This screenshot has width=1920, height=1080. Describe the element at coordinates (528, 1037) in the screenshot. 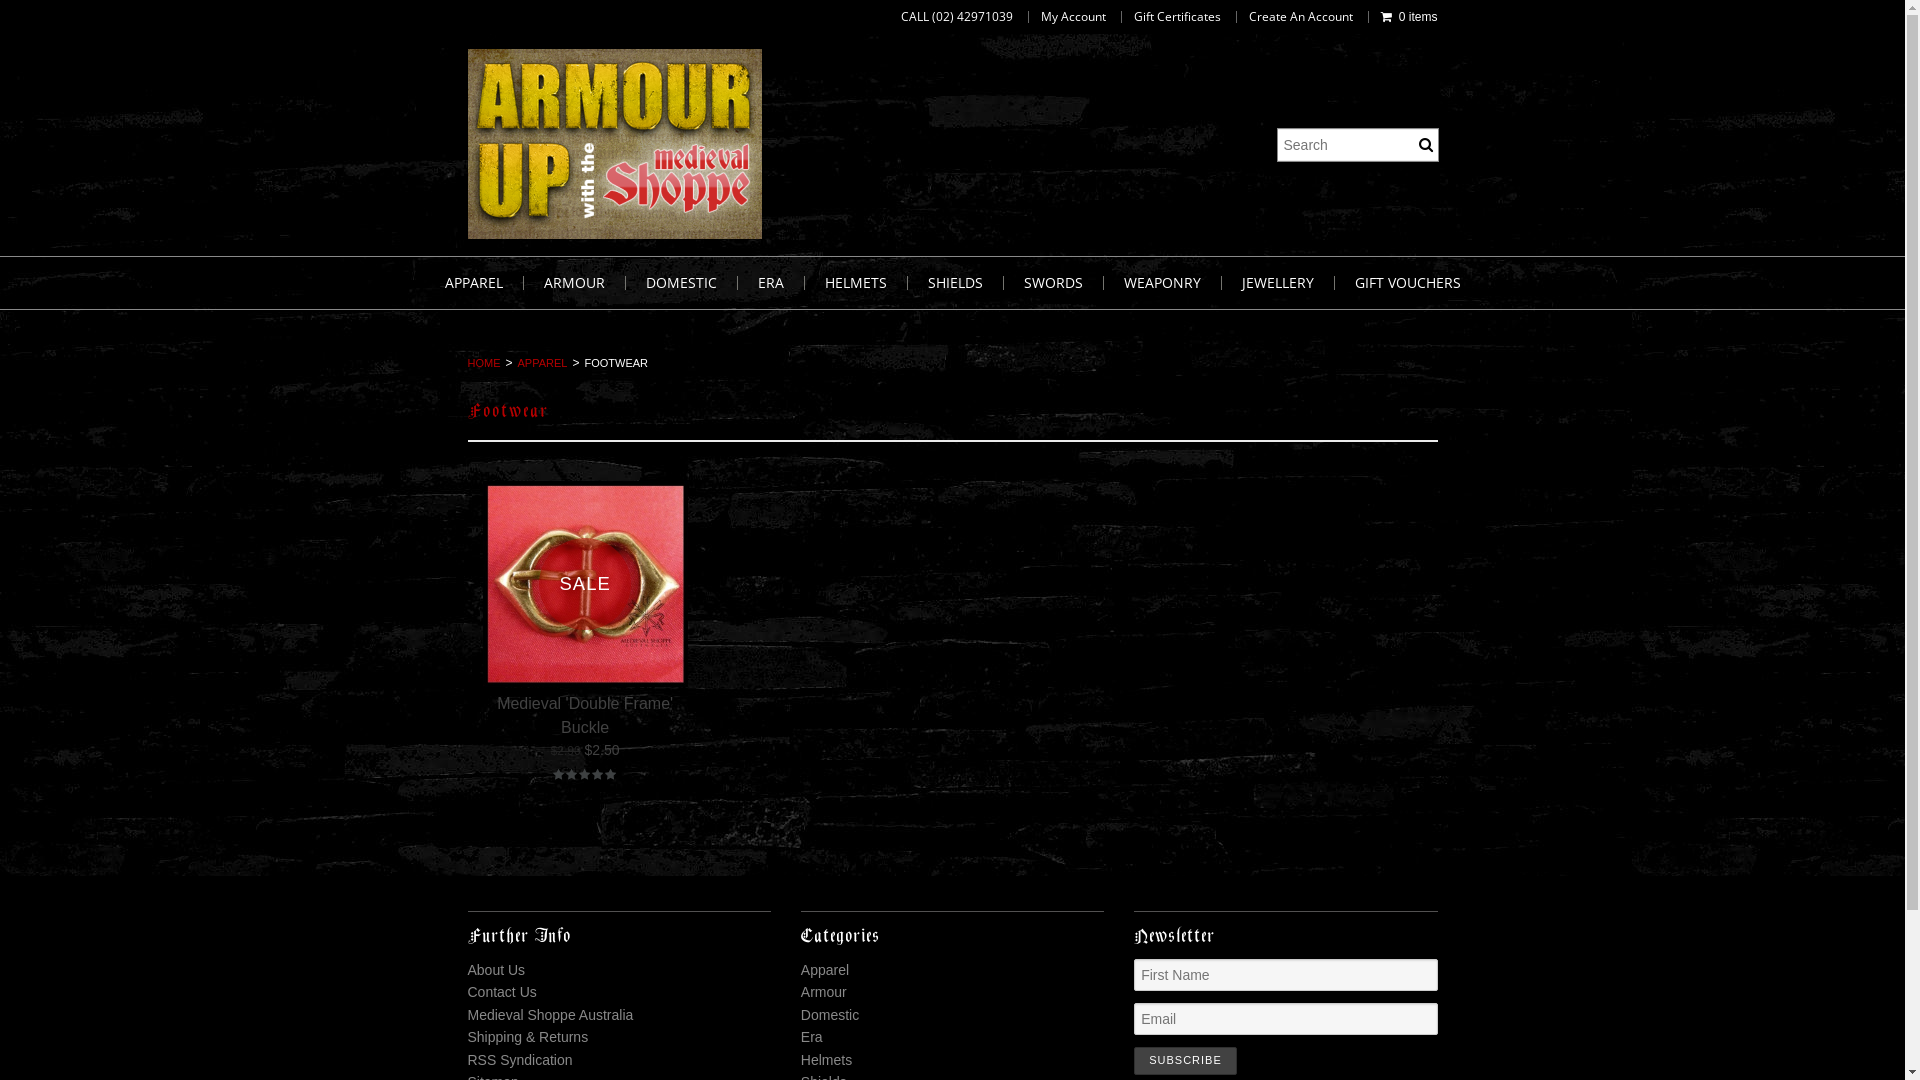

I see `Shipping & Returns` at that location.